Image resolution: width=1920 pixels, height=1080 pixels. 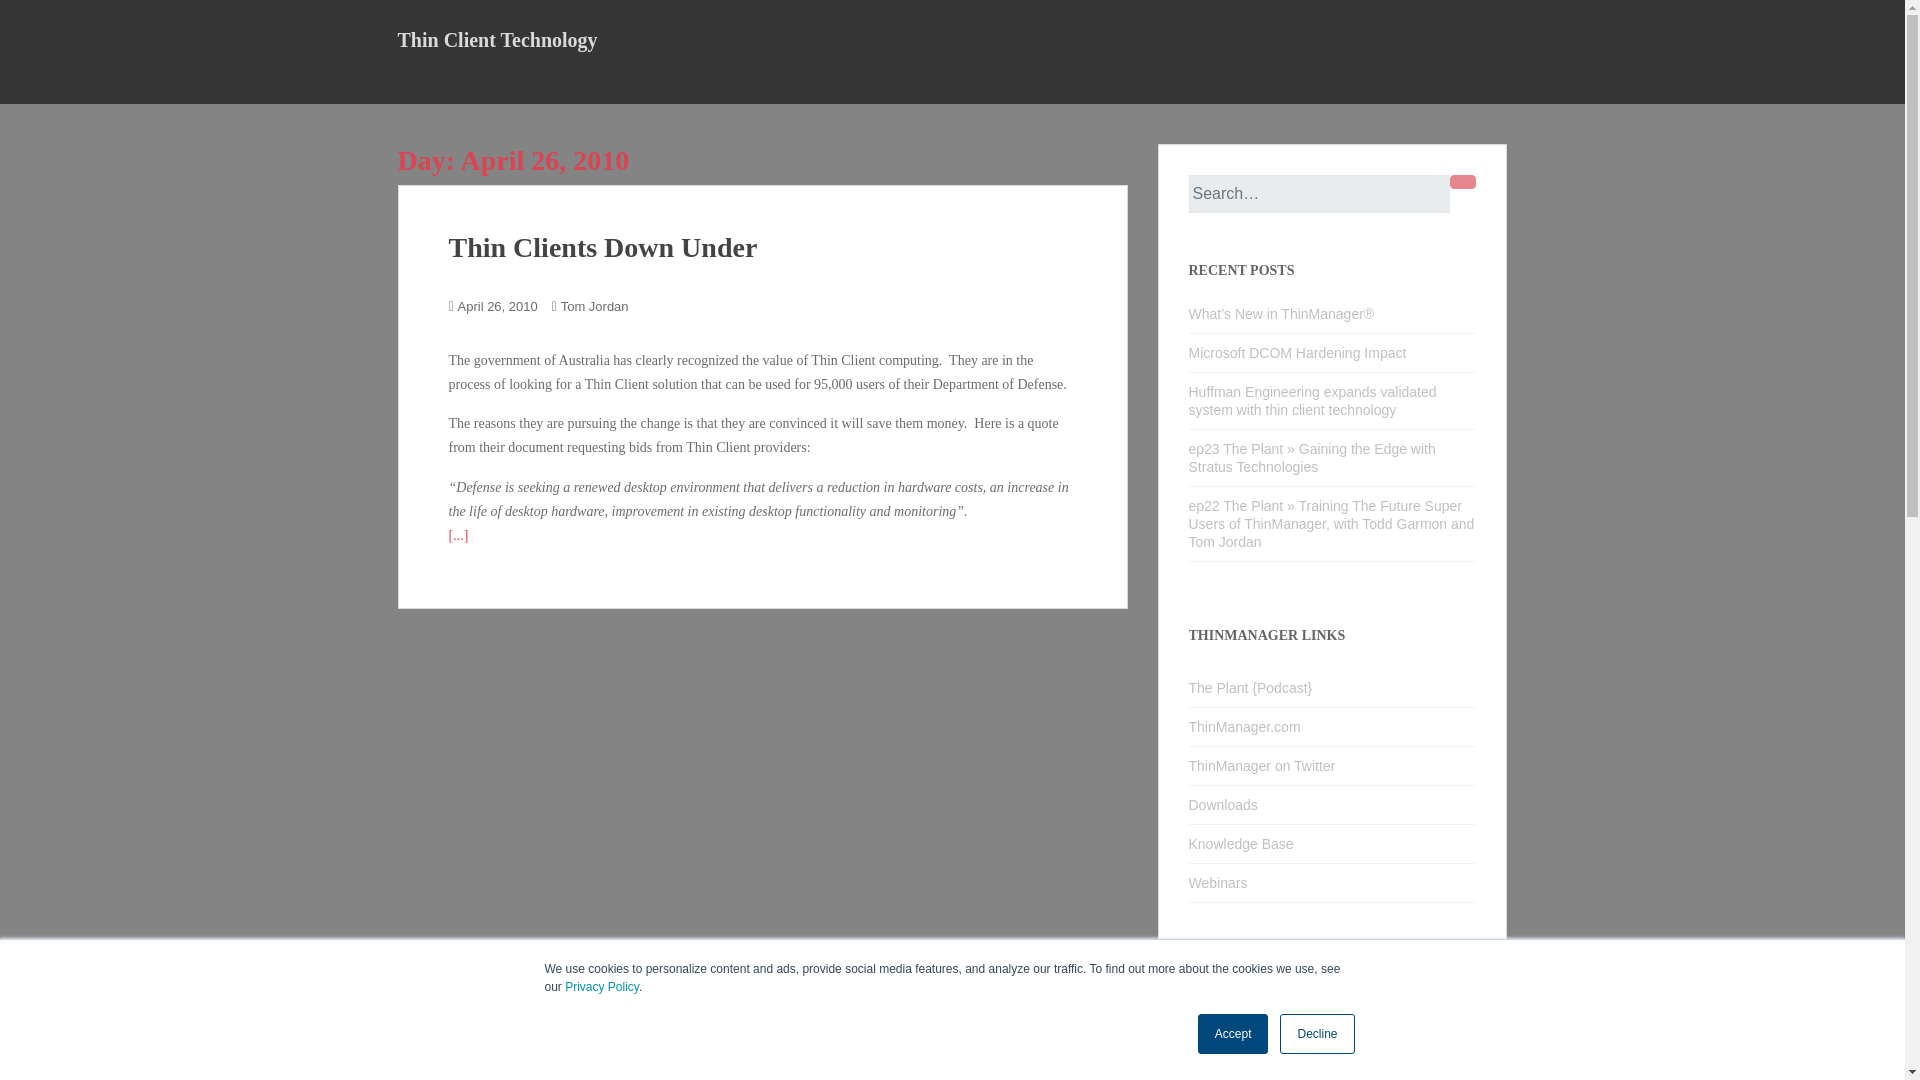 I want to click on Decline, so click(x=1316, y=1034).